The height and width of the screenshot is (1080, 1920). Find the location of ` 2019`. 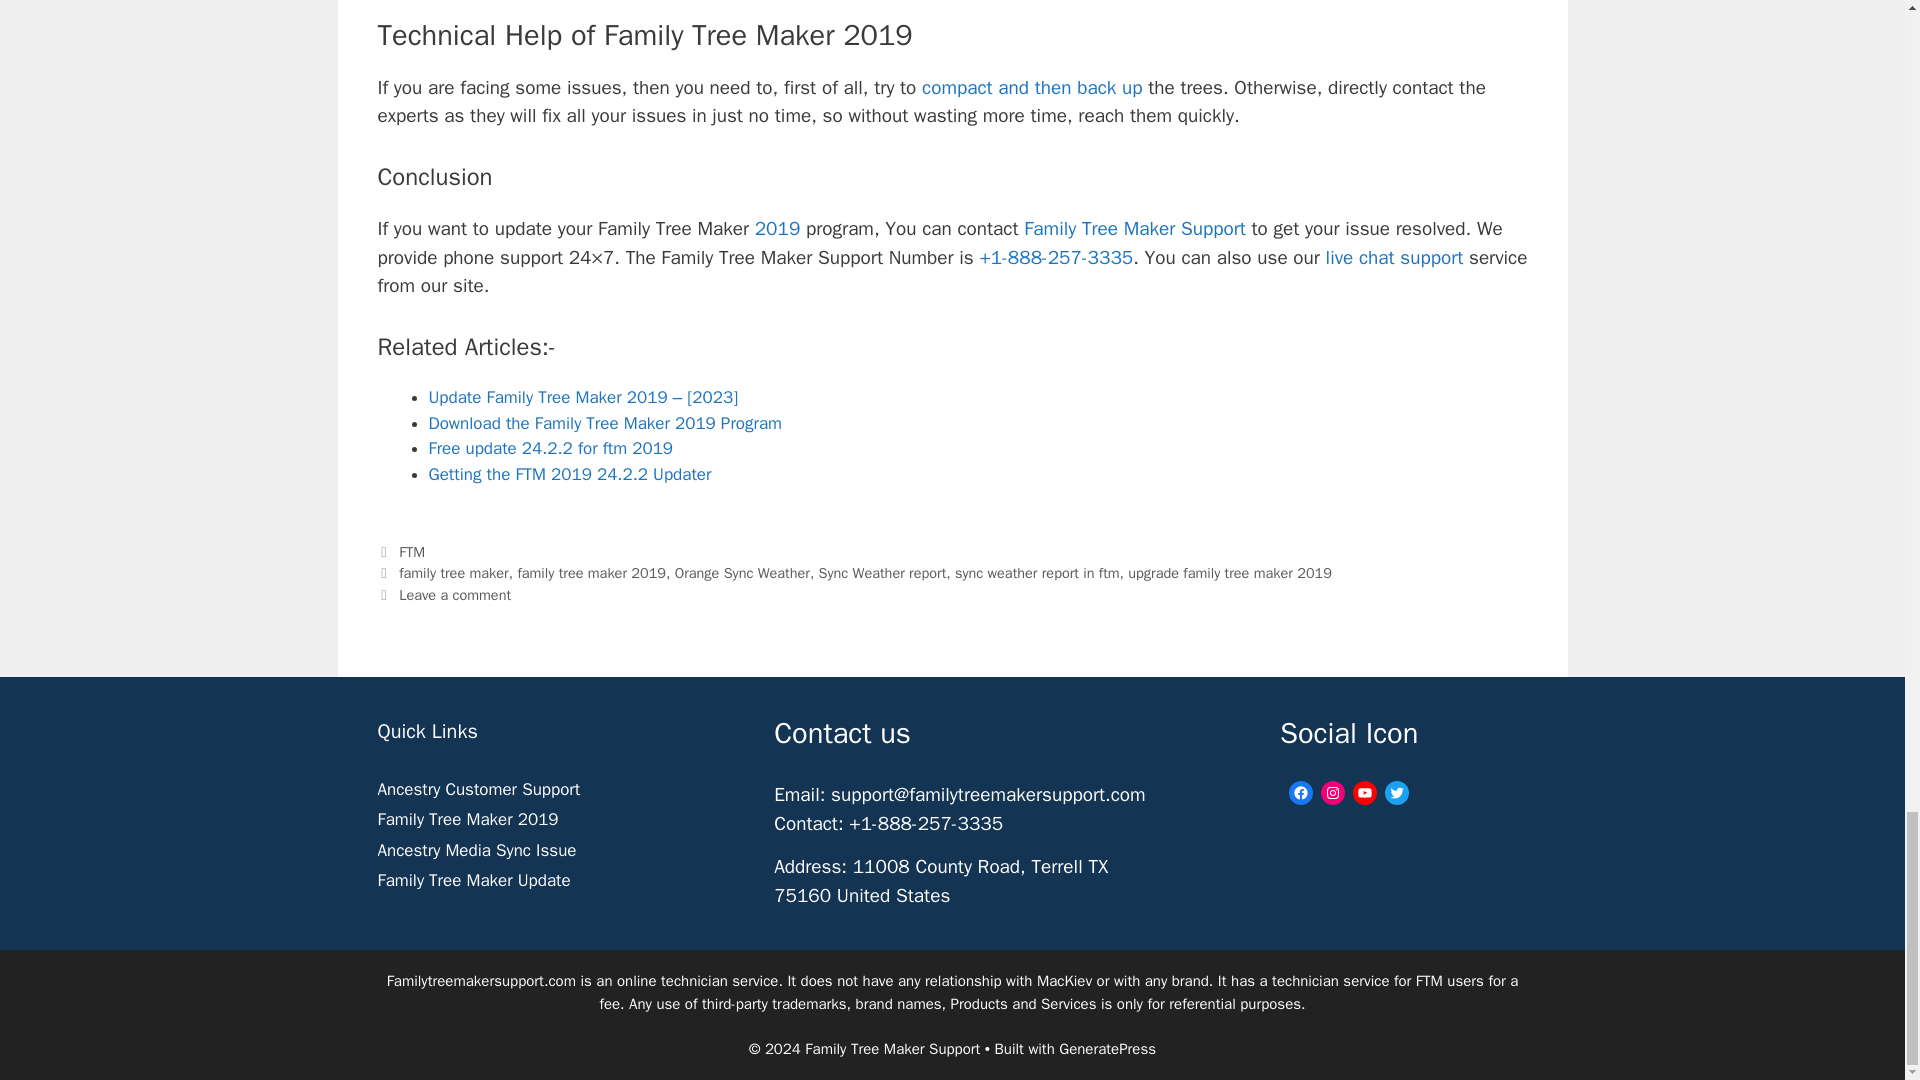

 2019 is located at coordinates (774, 228).